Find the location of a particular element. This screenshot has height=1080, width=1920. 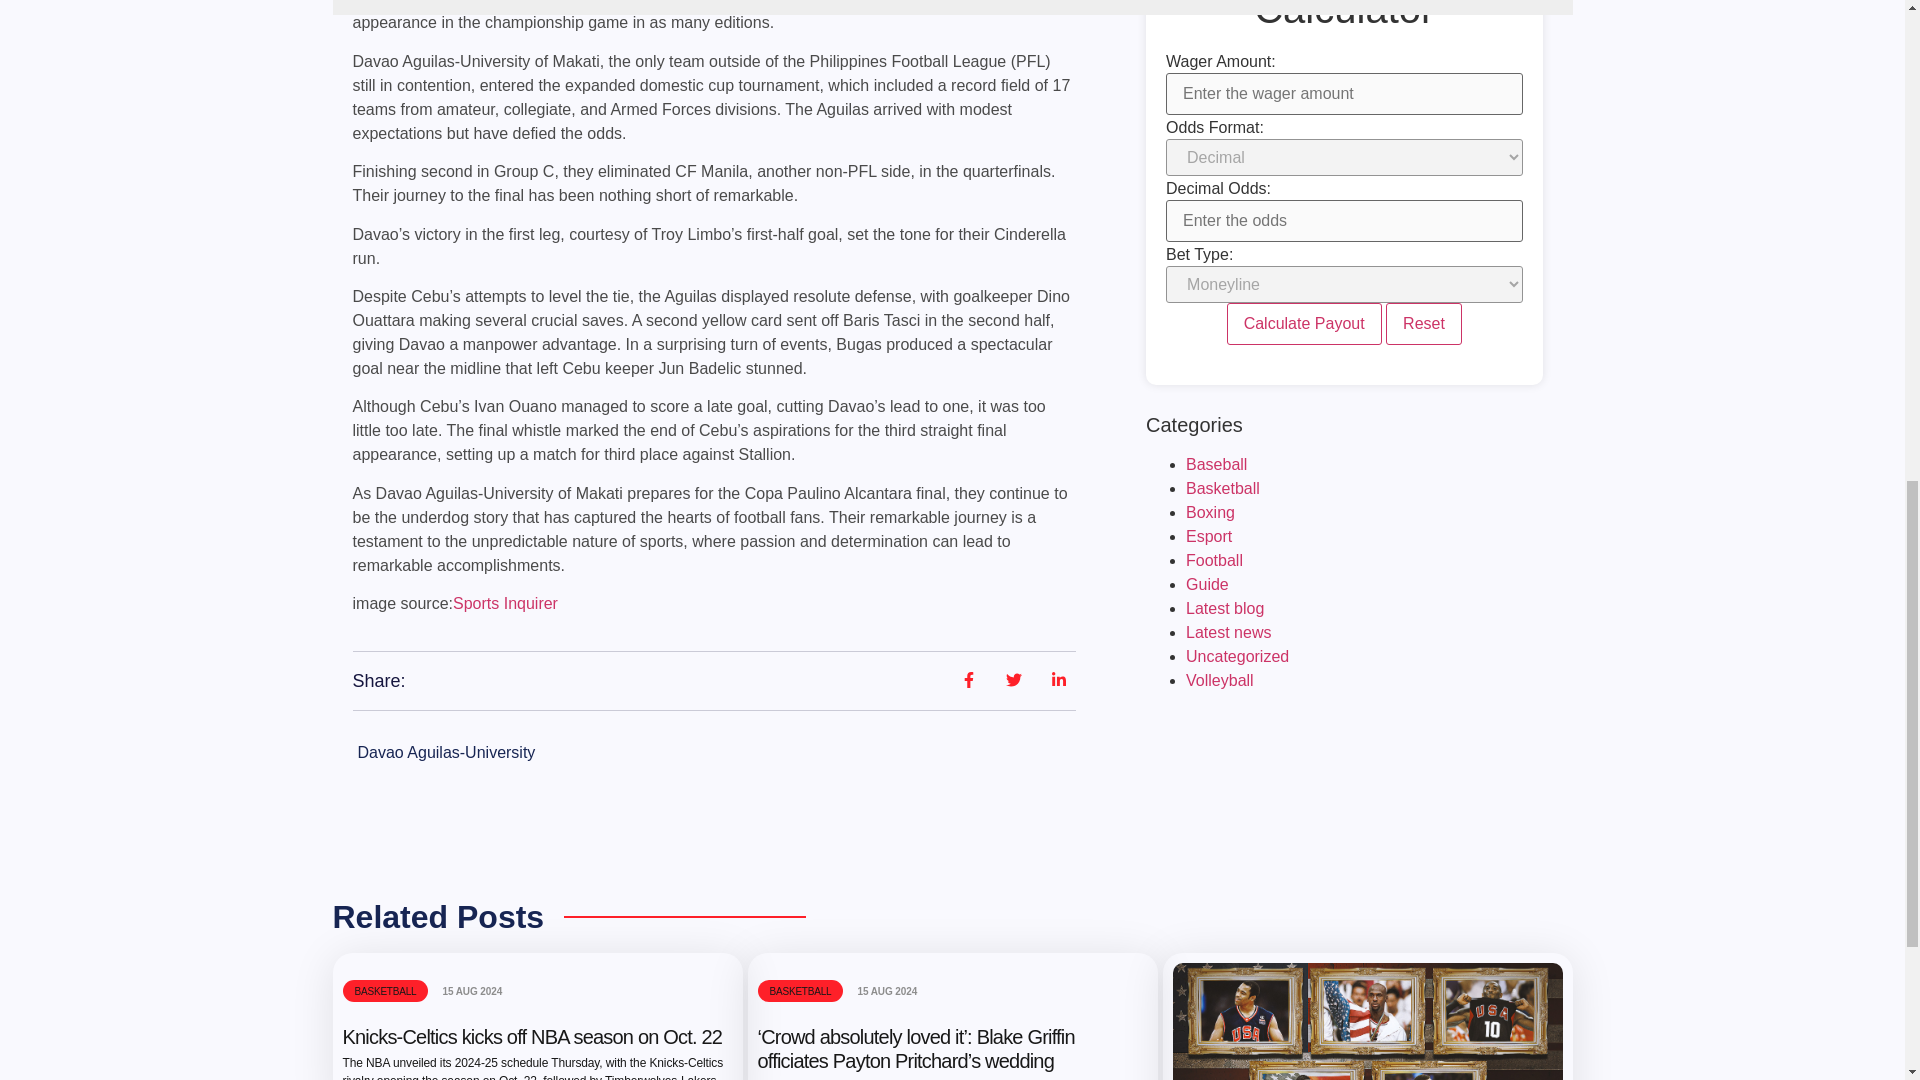

Davao Aguilas-University is located at coordinates (446, 752).